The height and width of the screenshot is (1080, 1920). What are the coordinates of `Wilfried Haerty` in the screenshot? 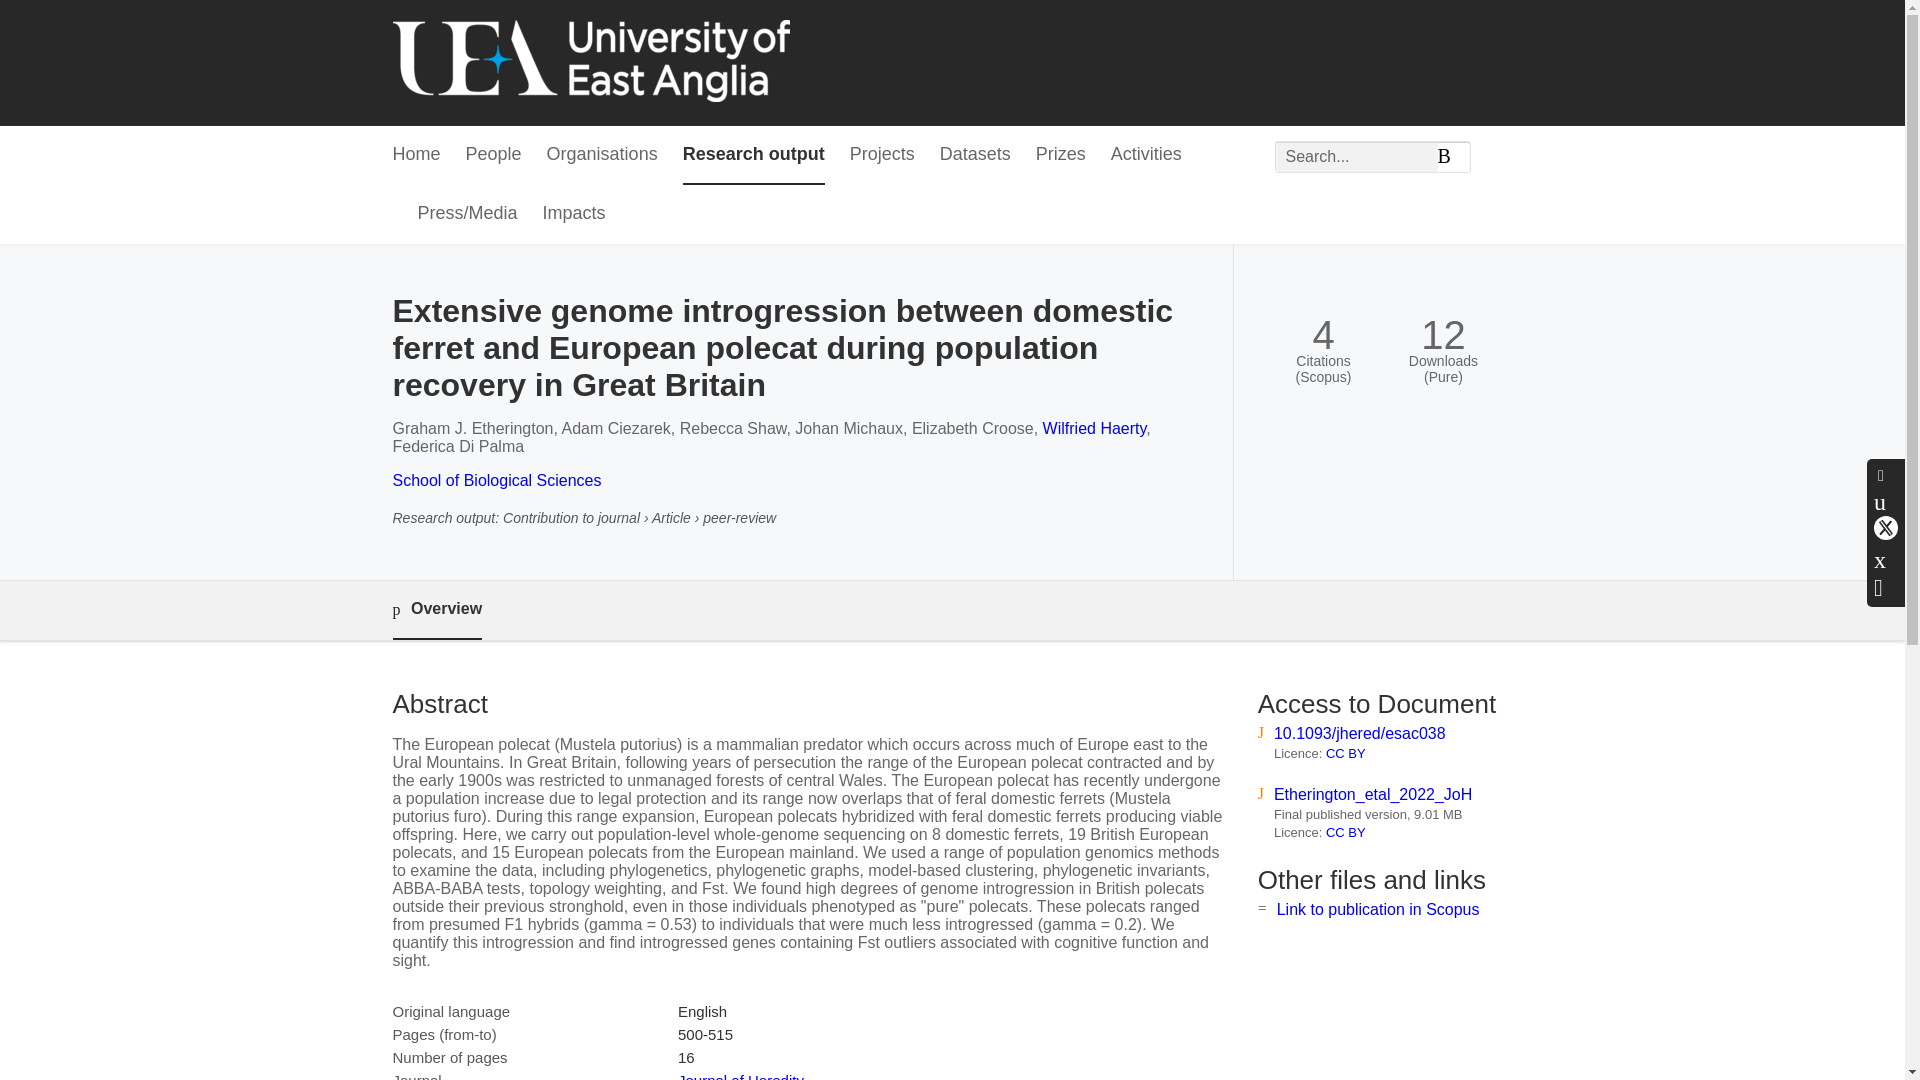 It's located at (1094, 428).